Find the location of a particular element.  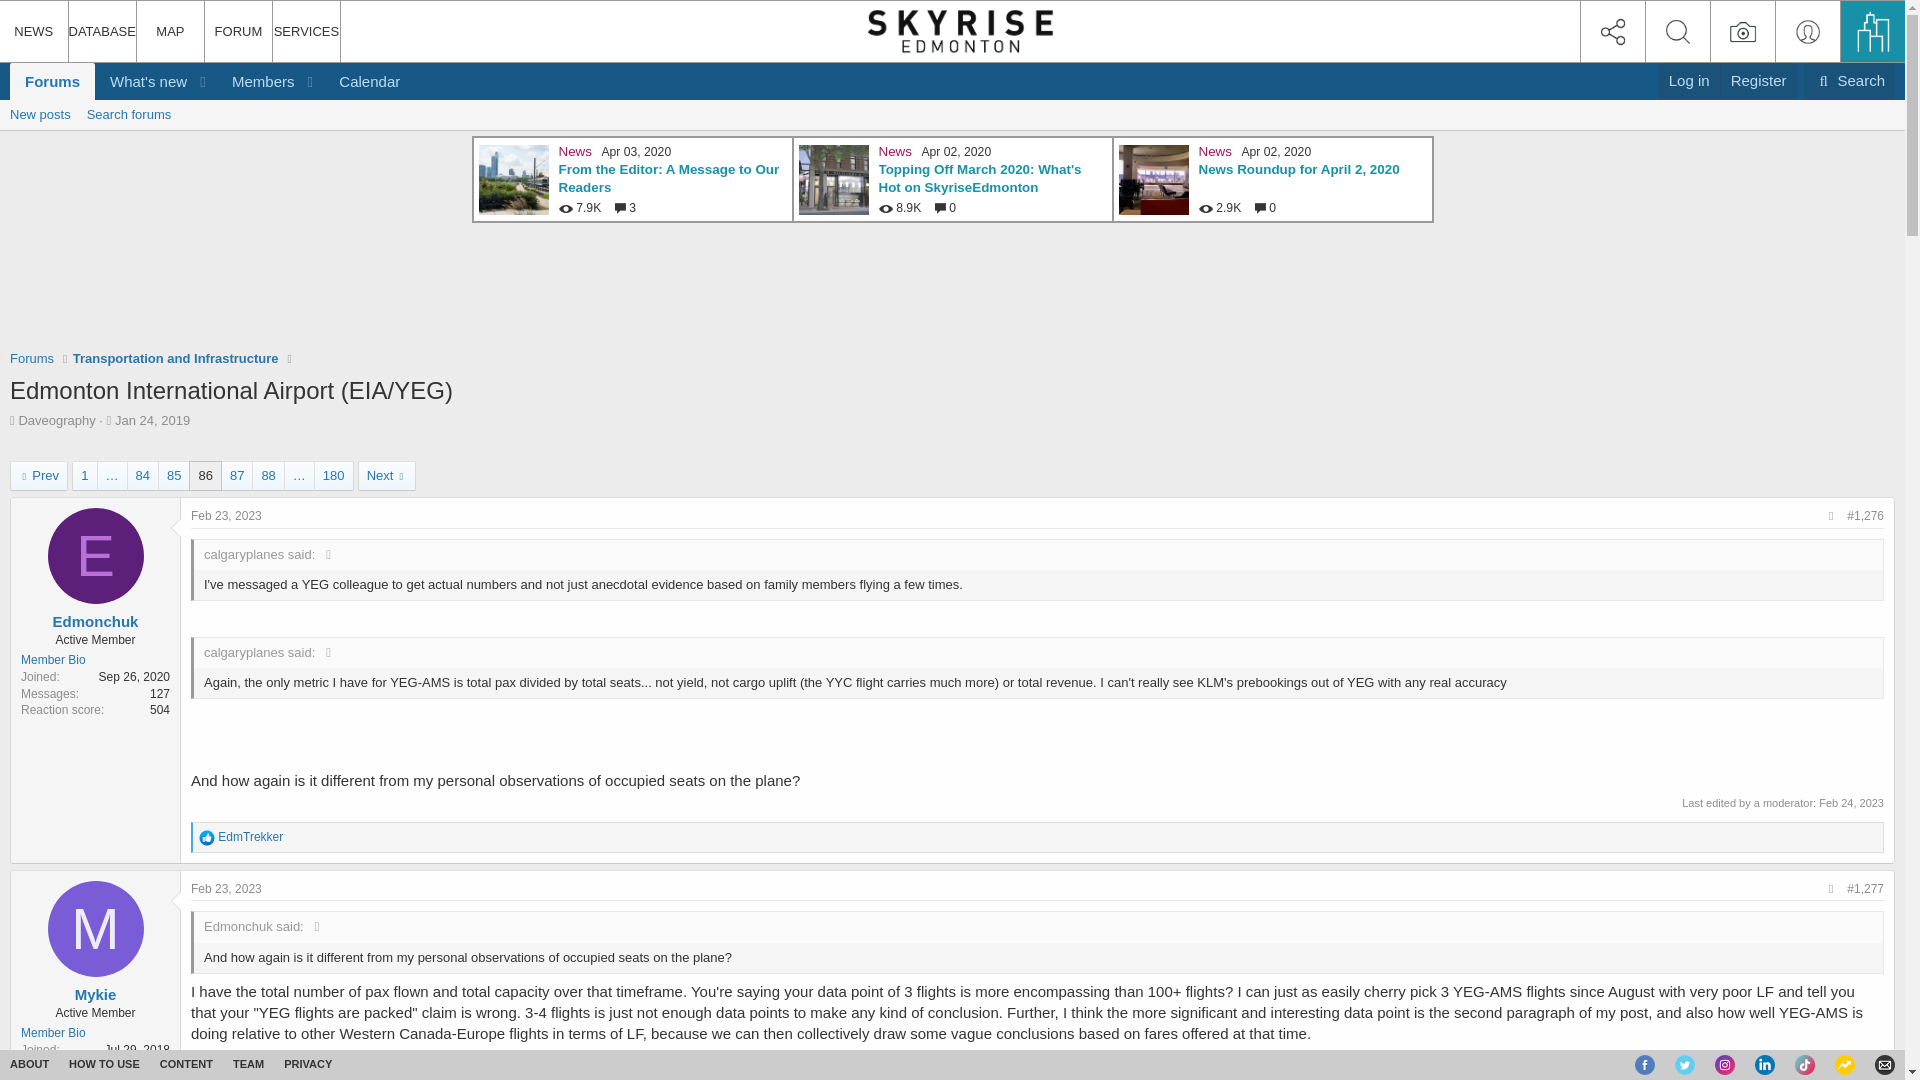

Log in is located at coordinates (668, 179).